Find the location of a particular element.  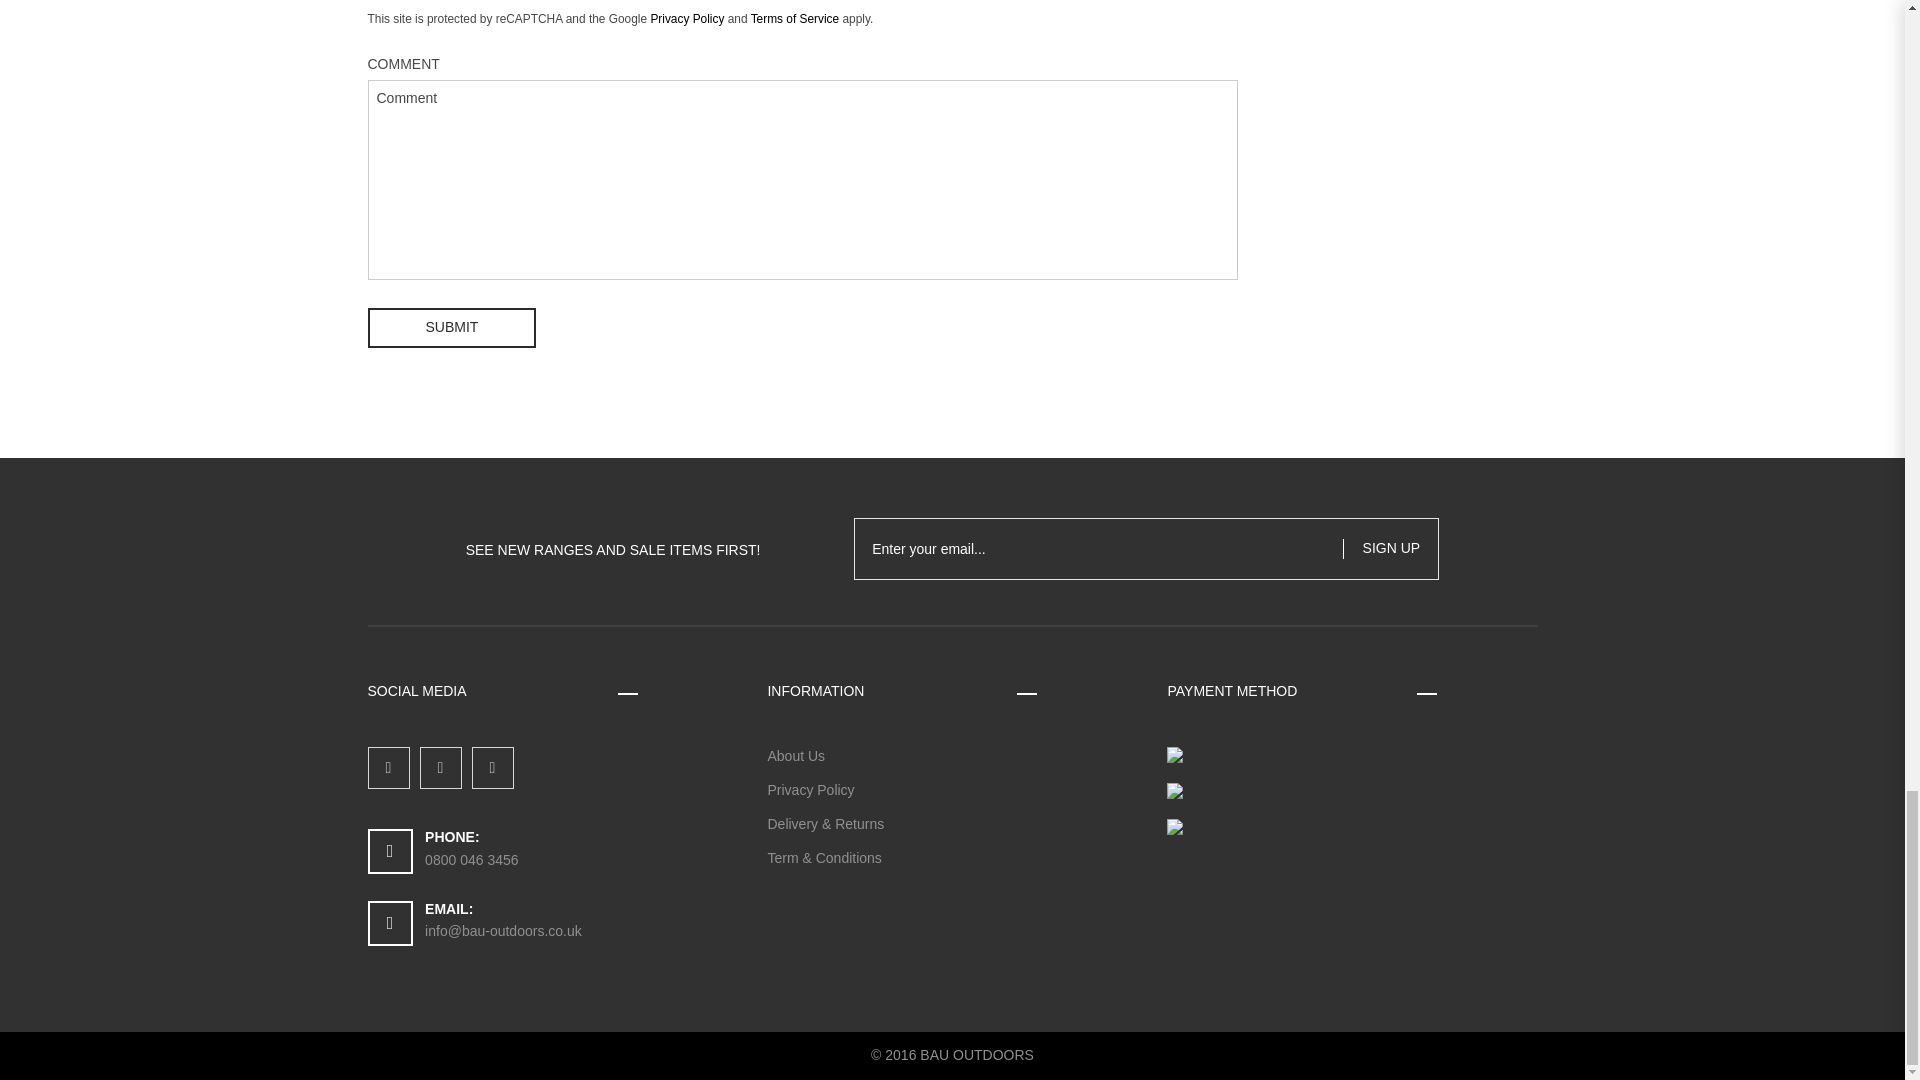

Terms of Service is located at coordinates (795, 18).